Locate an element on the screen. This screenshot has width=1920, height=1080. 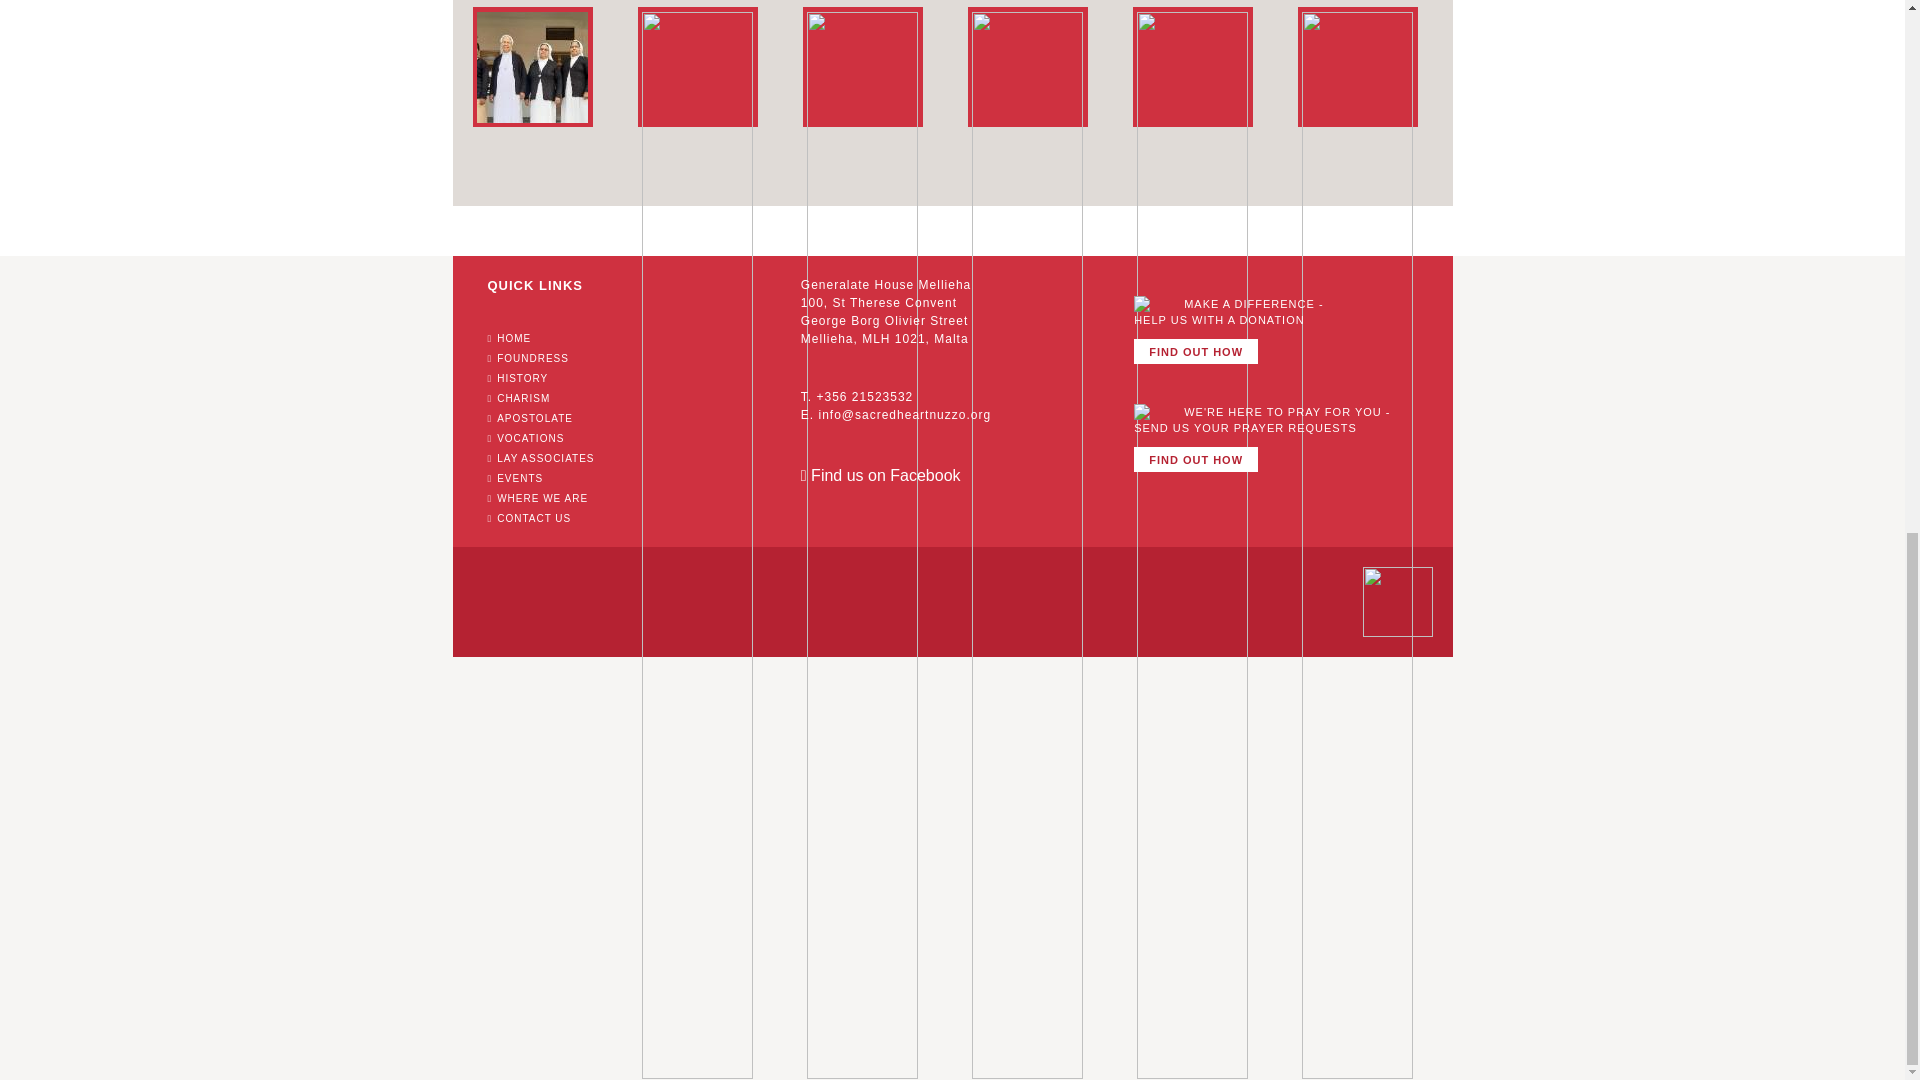
HISTORY is located at coordinates (518, 378).